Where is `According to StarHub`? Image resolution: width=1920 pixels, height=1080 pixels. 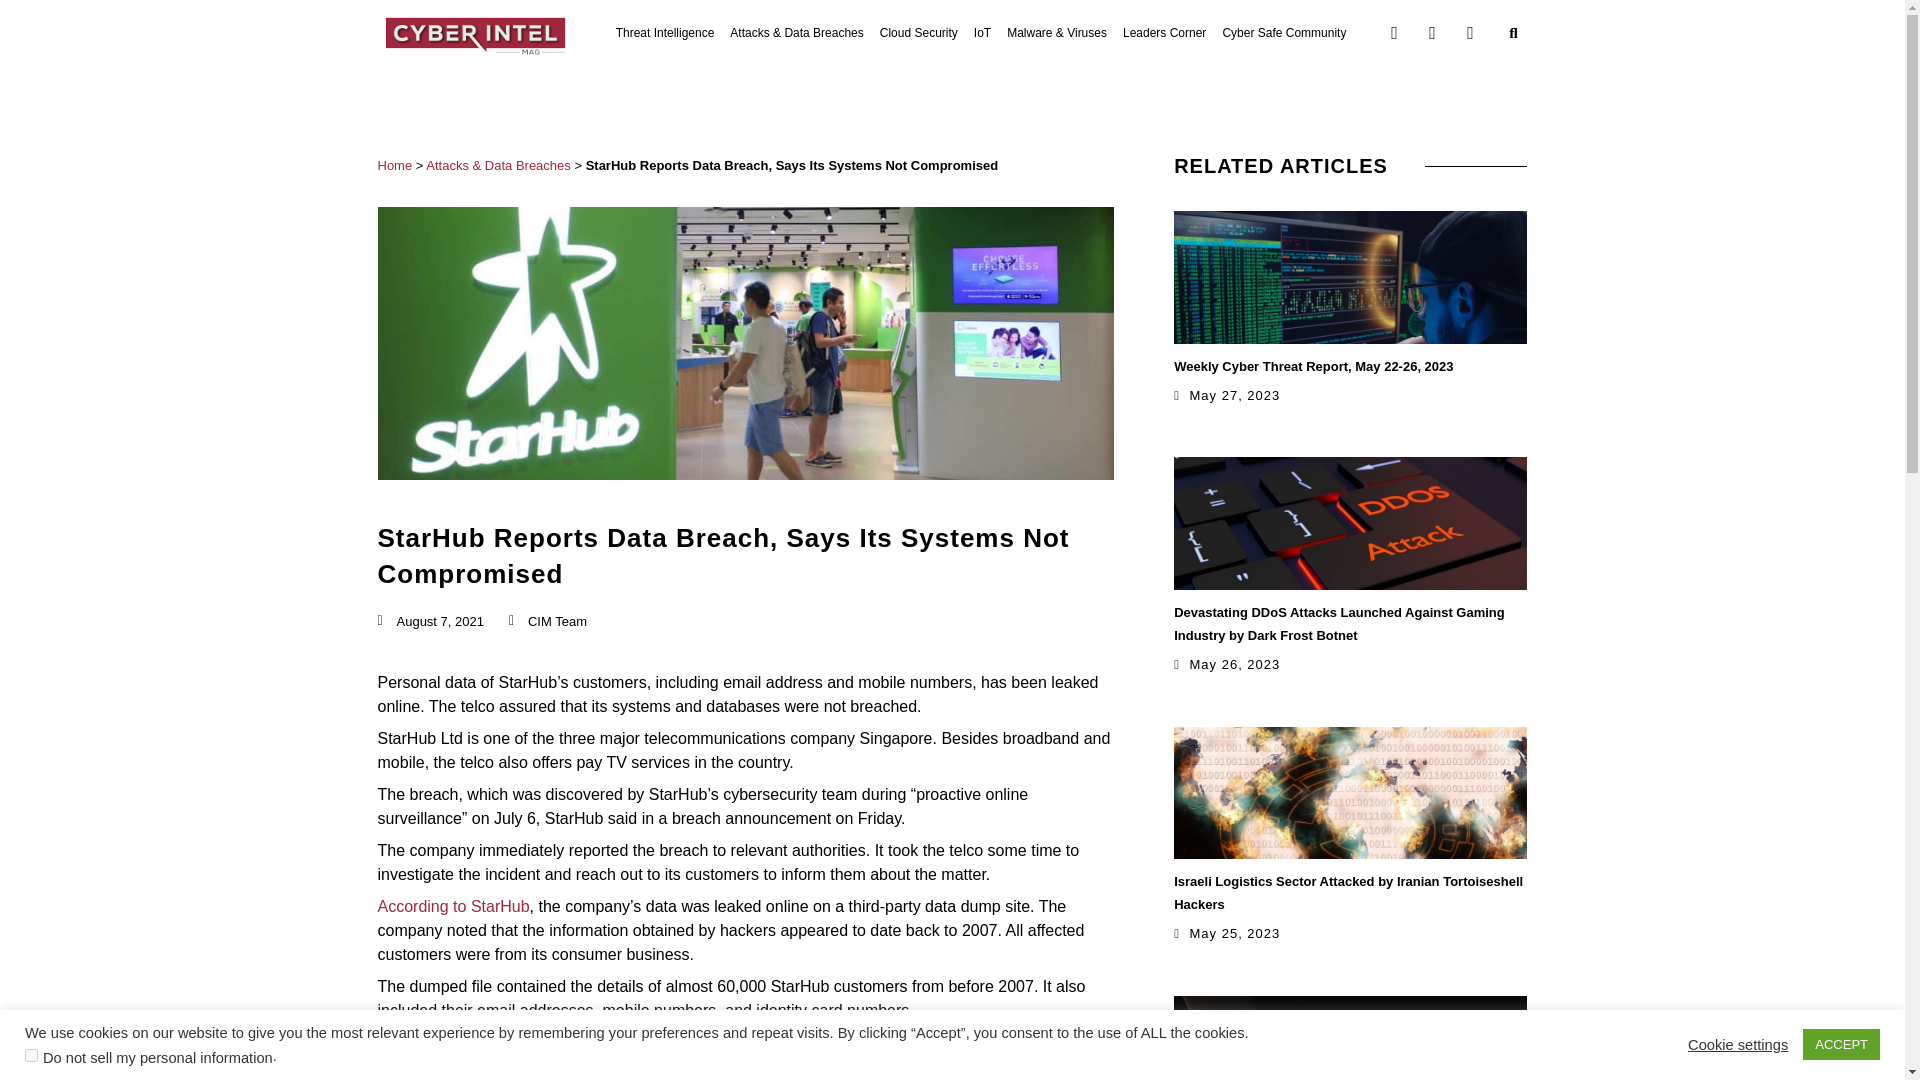 According to StarHub is located at coordinates (454, 906).